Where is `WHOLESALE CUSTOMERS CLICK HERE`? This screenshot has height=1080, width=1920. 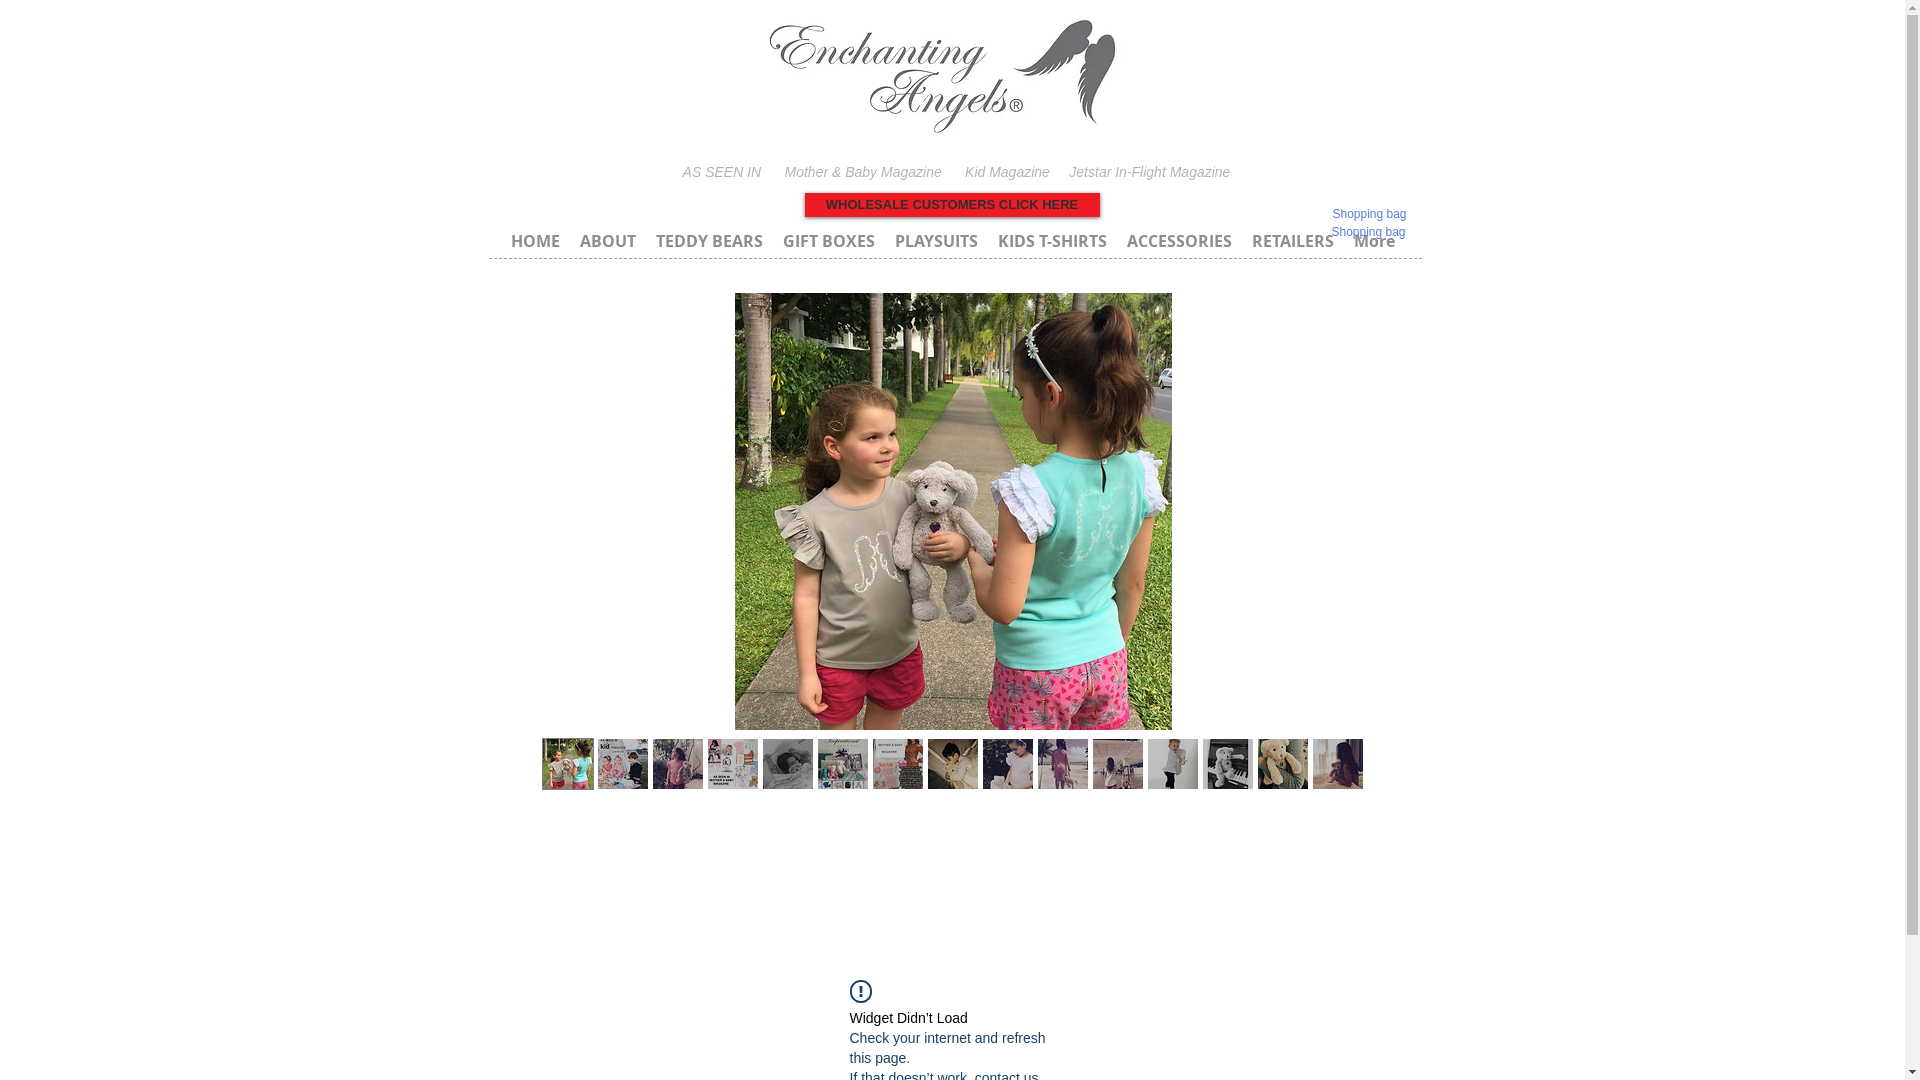
WHOLESALE CUSTOMERS CLICK HERE is located at coordinates (952, 205).